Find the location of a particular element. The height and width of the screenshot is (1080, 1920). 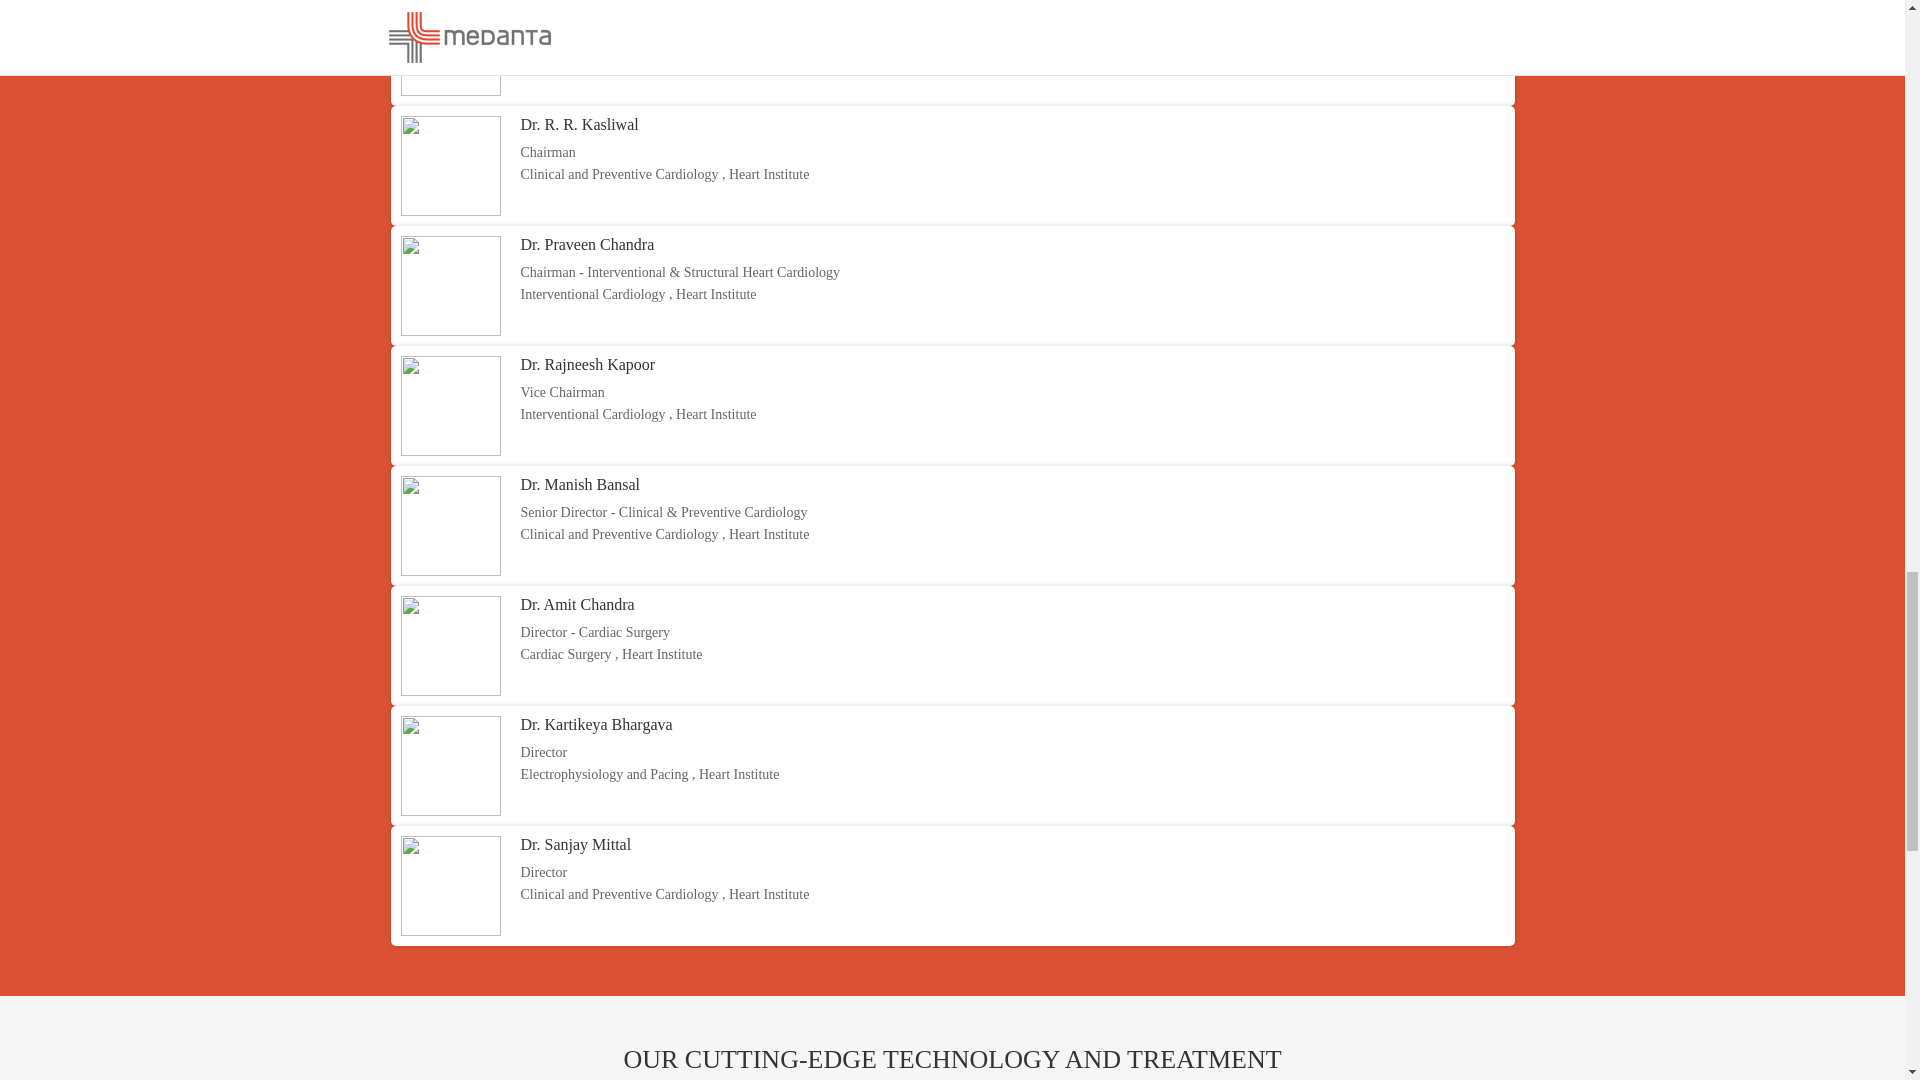

Dr. Amit Chandra is located at coordinates (576, 604).